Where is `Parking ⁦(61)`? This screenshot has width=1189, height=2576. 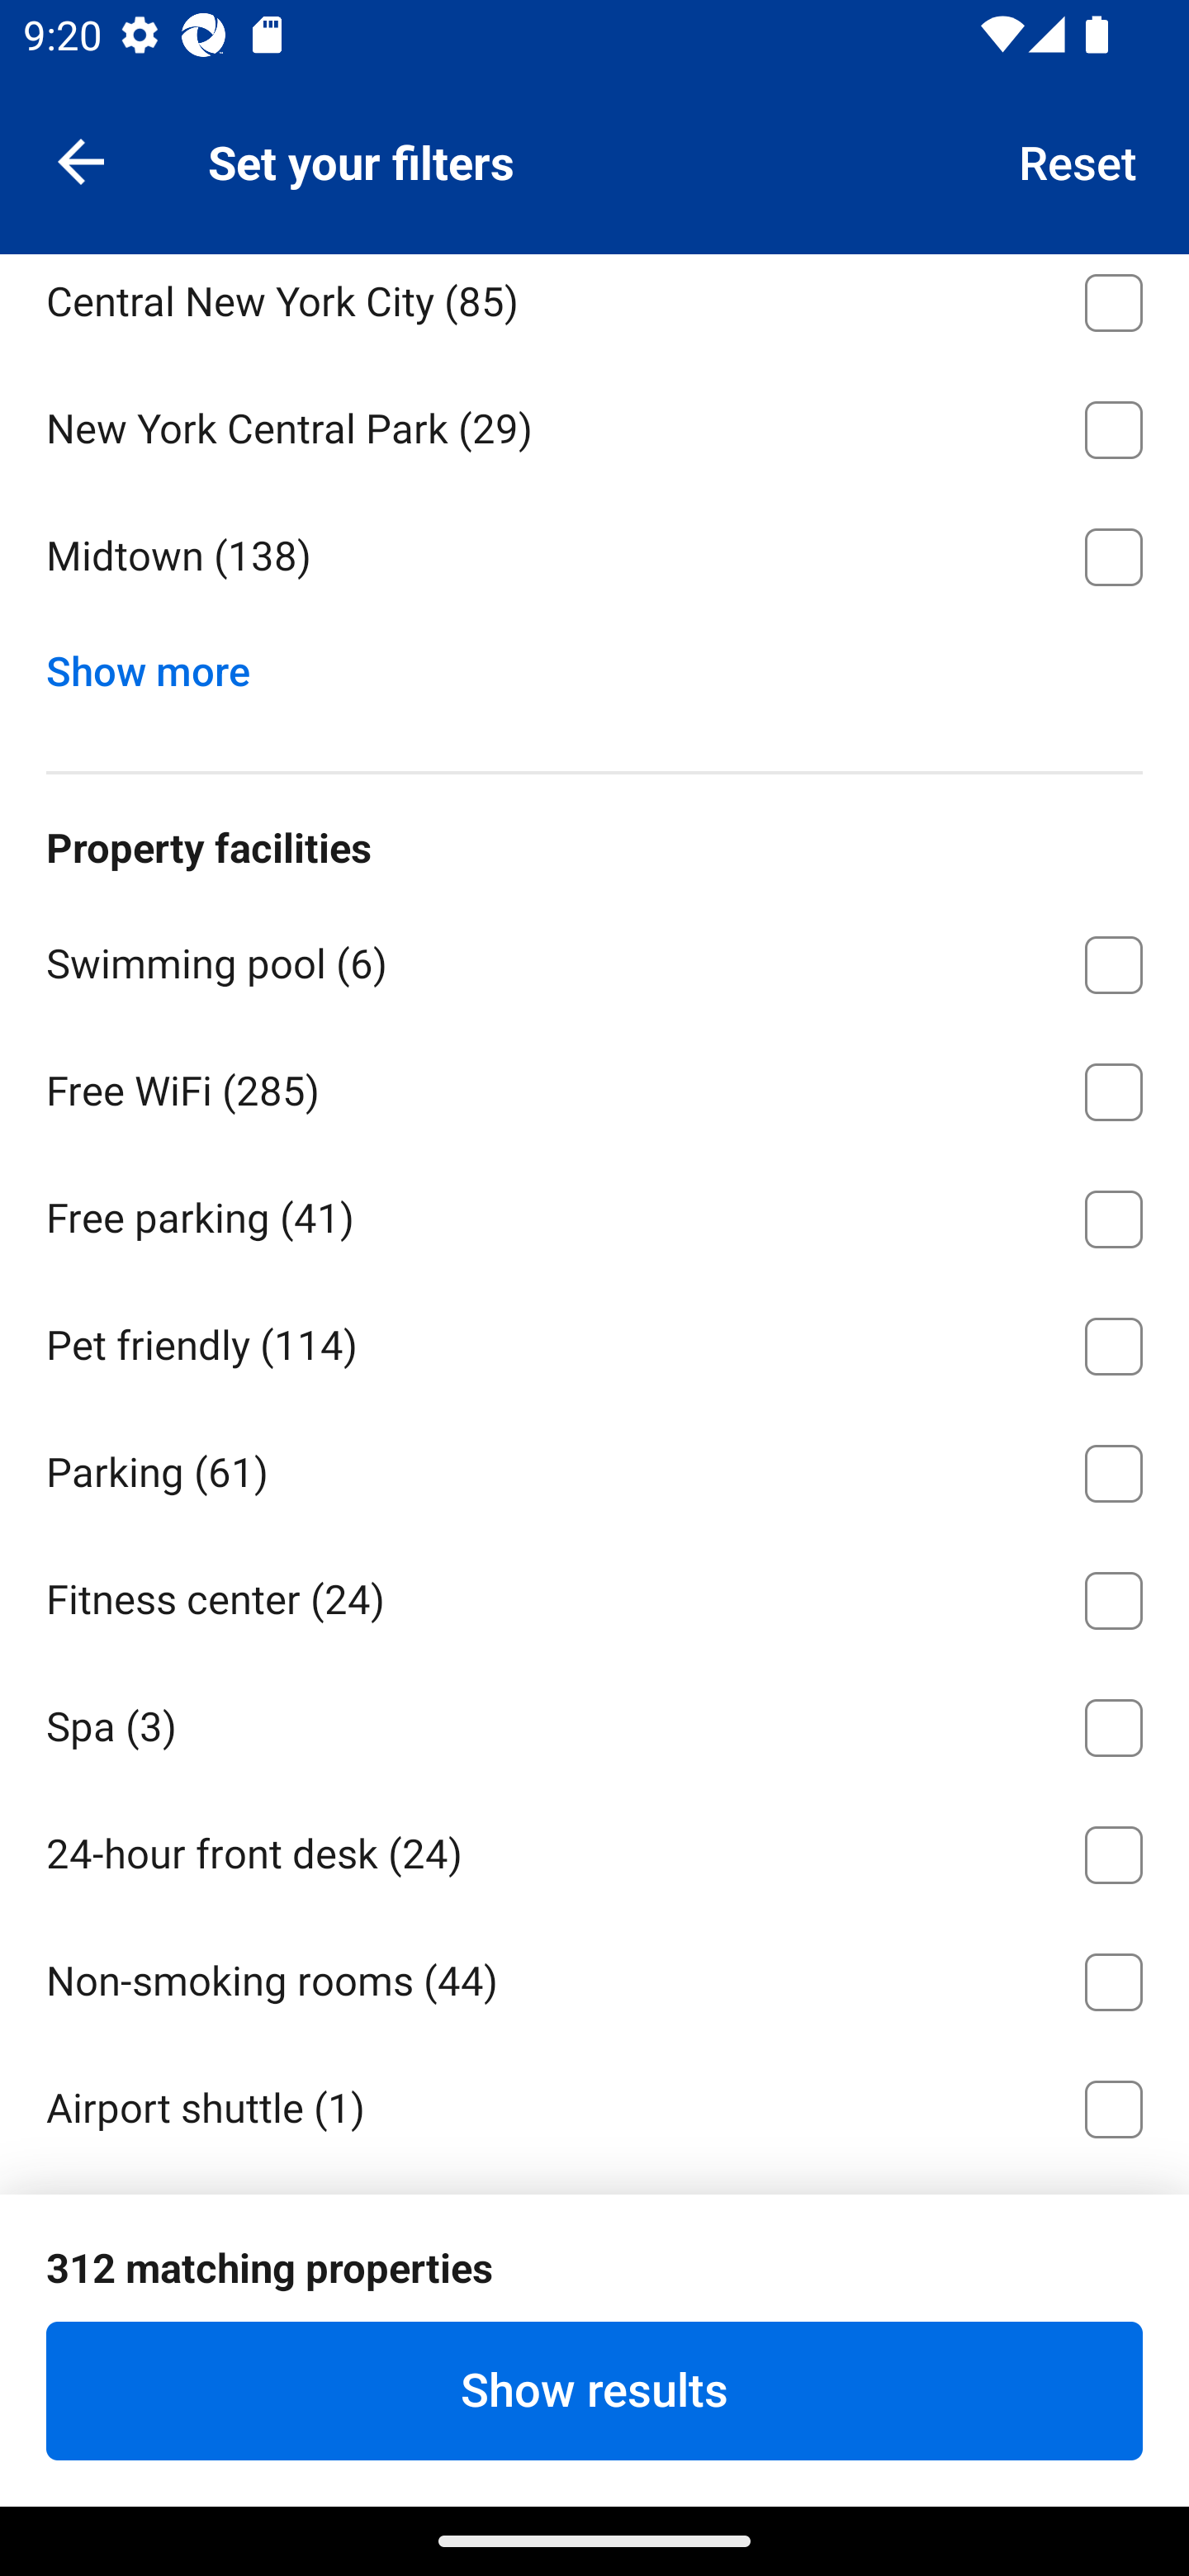
Parking ⁦(61) is located at coordinates (594, 1468).